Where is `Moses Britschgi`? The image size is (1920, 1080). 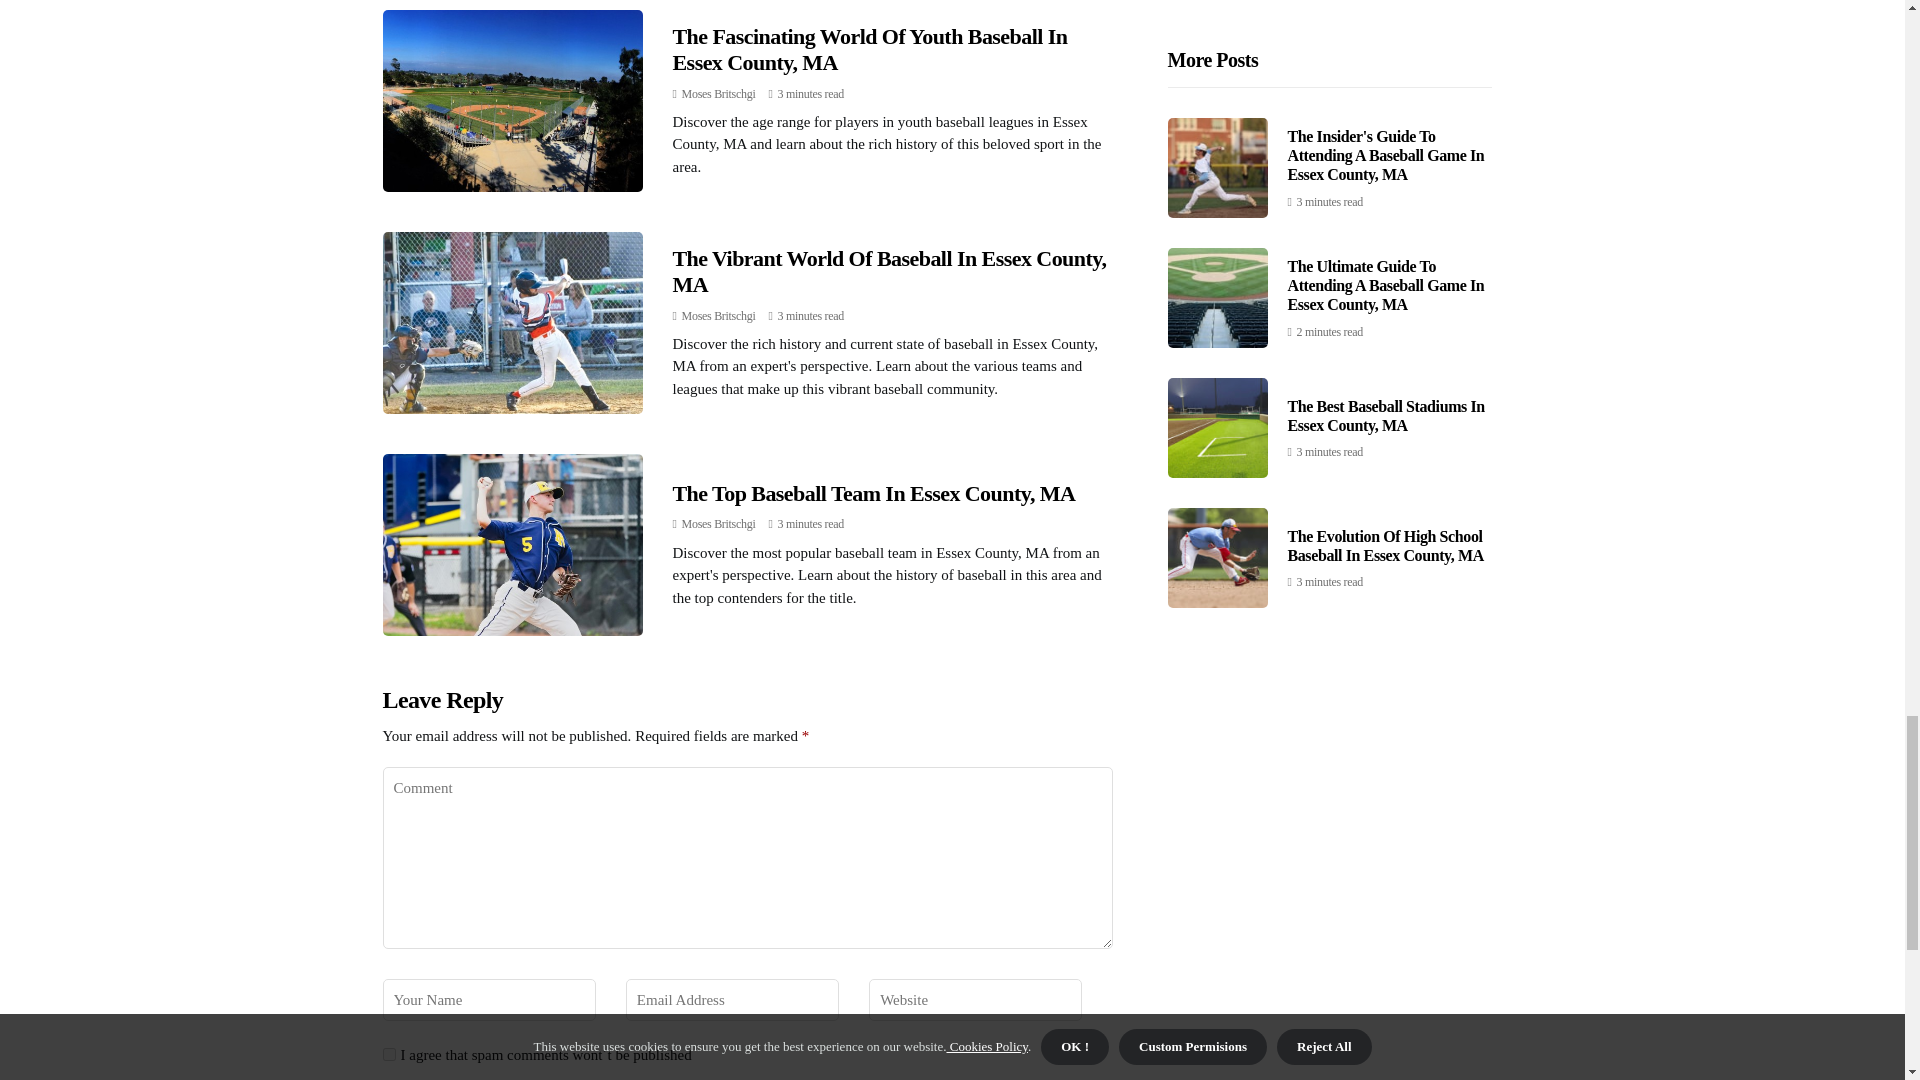 Moses Britschgi is located at coordinates (718, 94).